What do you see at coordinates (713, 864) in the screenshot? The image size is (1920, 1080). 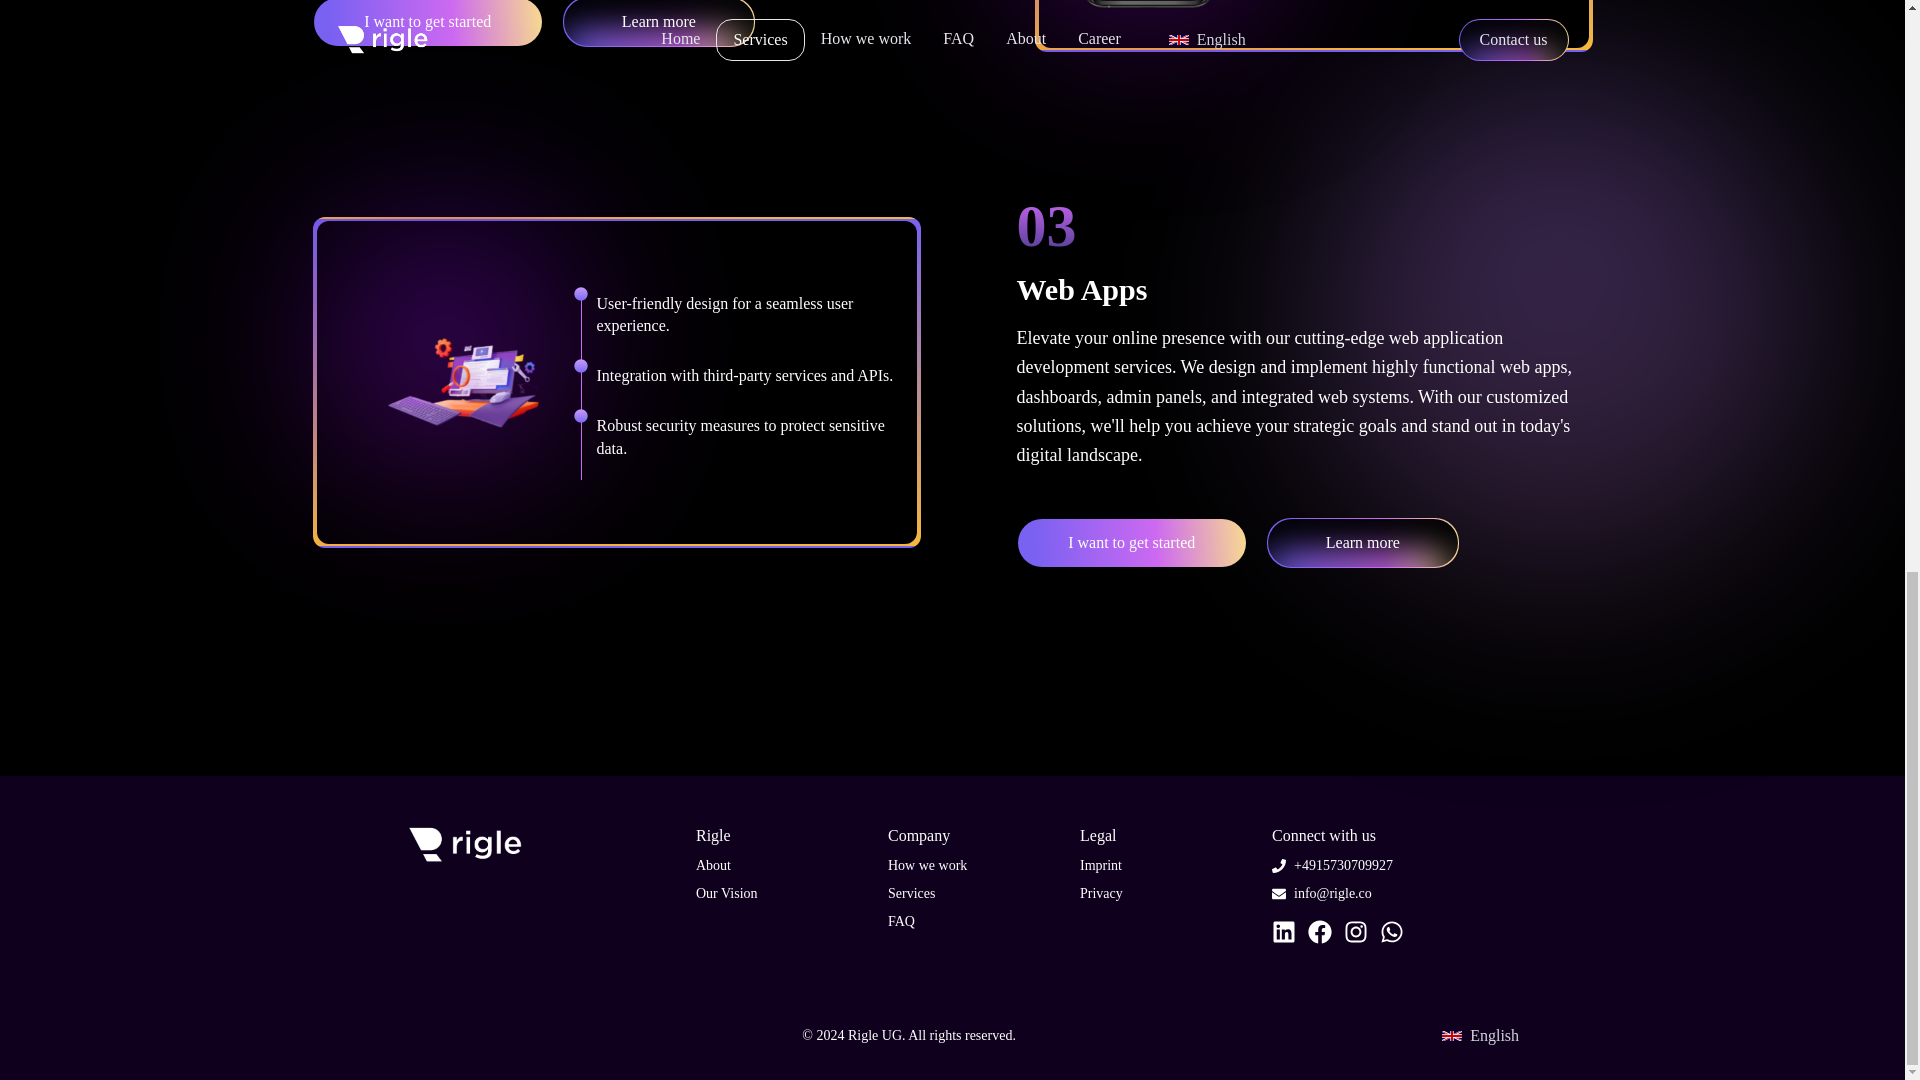 I see `About` at bounding box center [713, 864].